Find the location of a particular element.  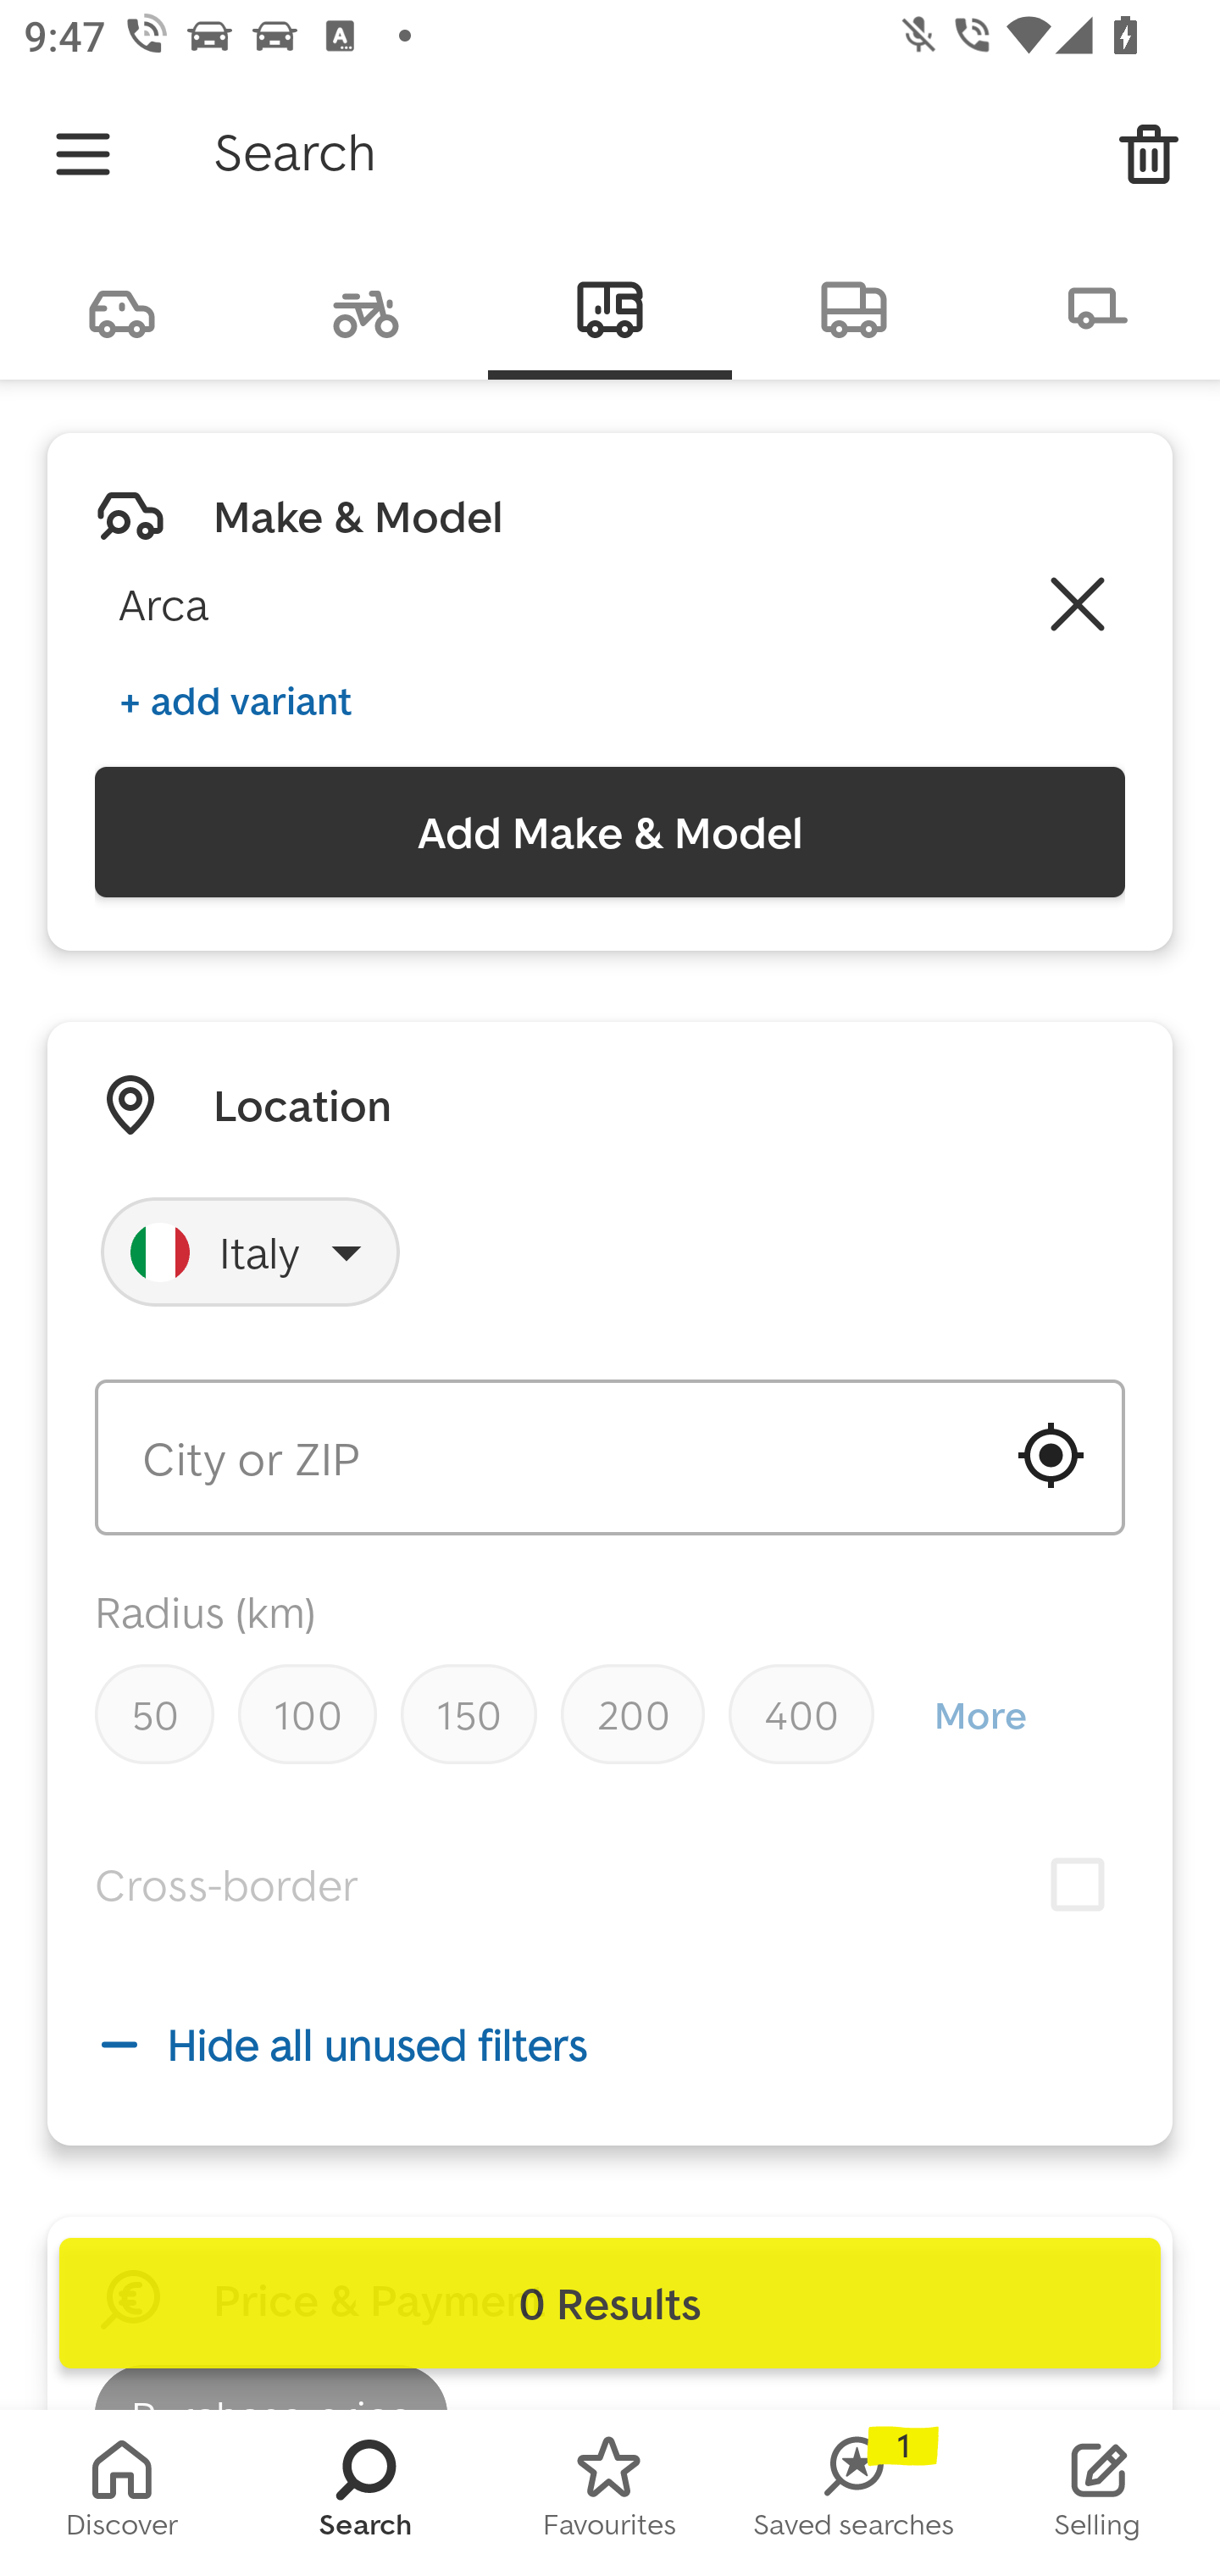

Location is located at coordinates (302, 1105).